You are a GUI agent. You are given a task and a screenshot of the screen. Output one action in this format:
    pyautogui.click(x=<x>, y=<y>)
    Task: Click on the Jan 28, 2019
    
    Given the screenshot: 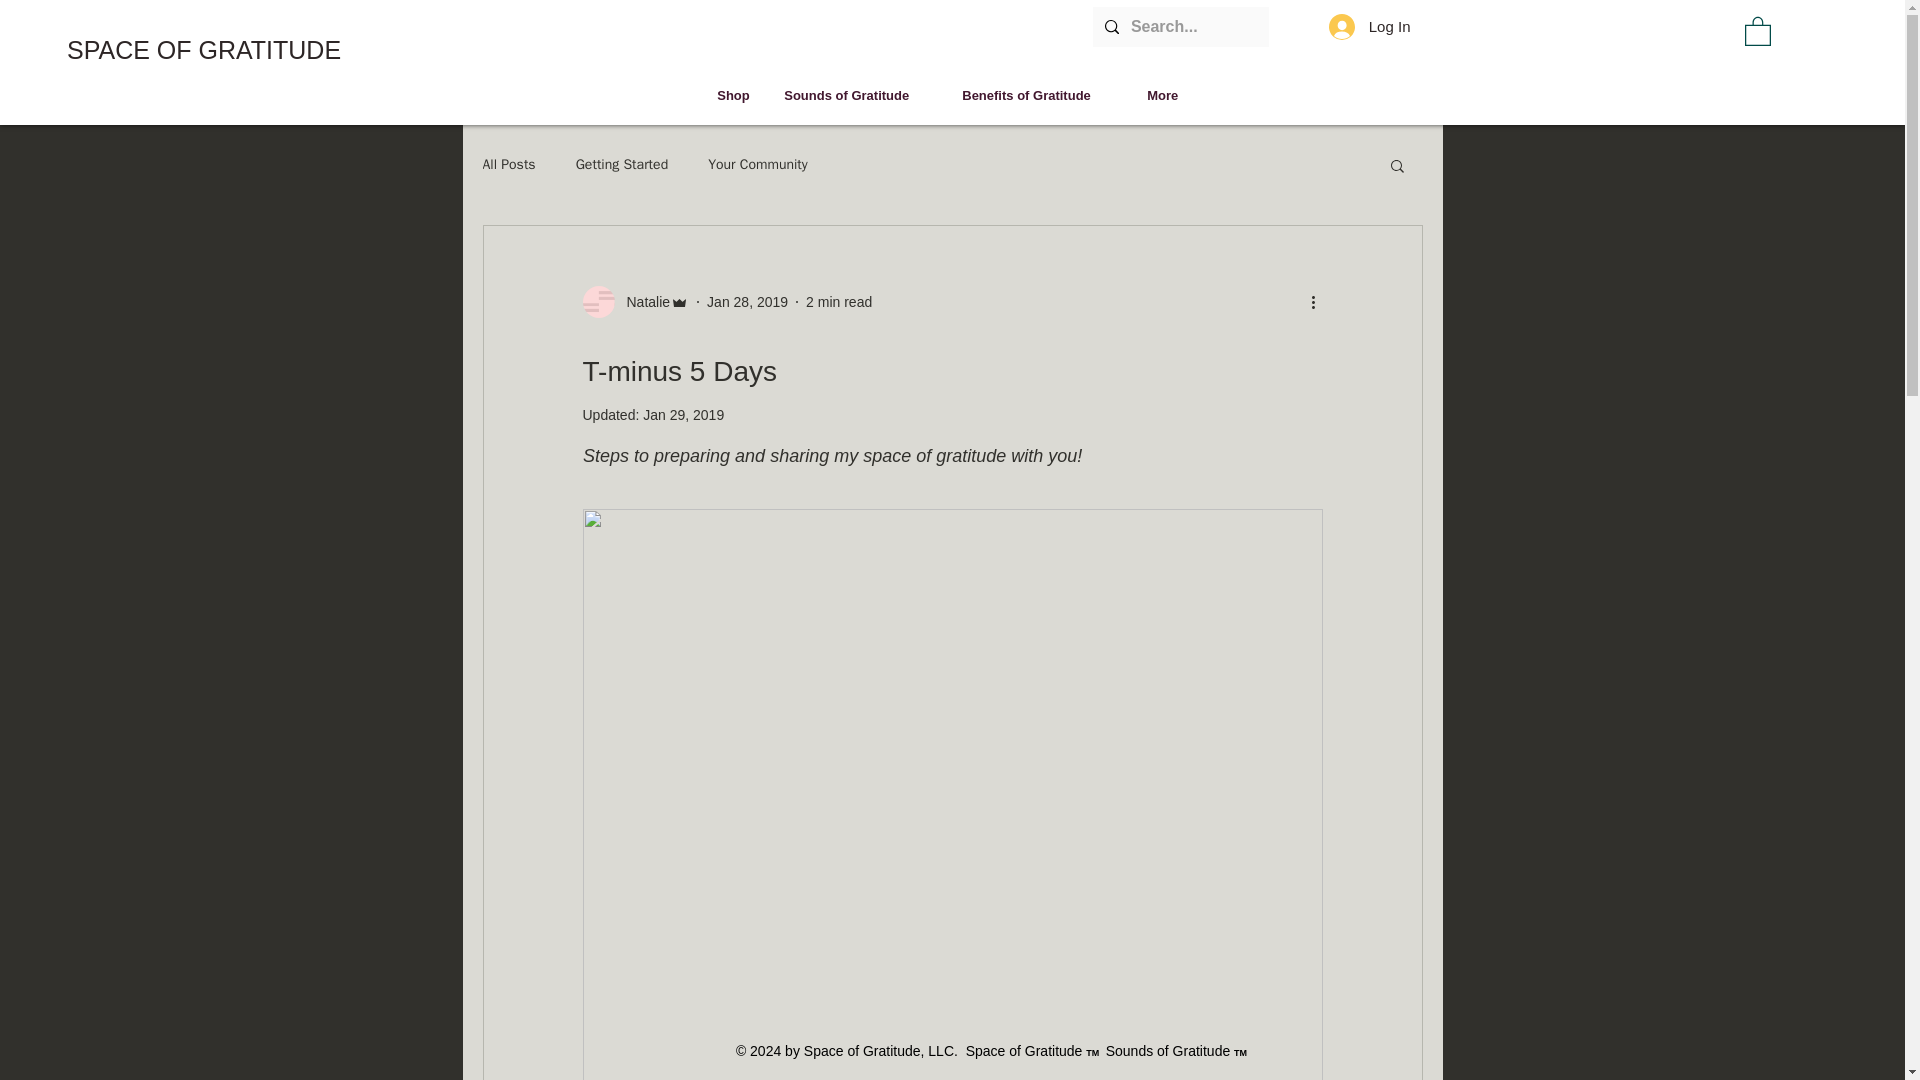 What is the action you would take?
    pyautogui.click(x=746, y=301)
    